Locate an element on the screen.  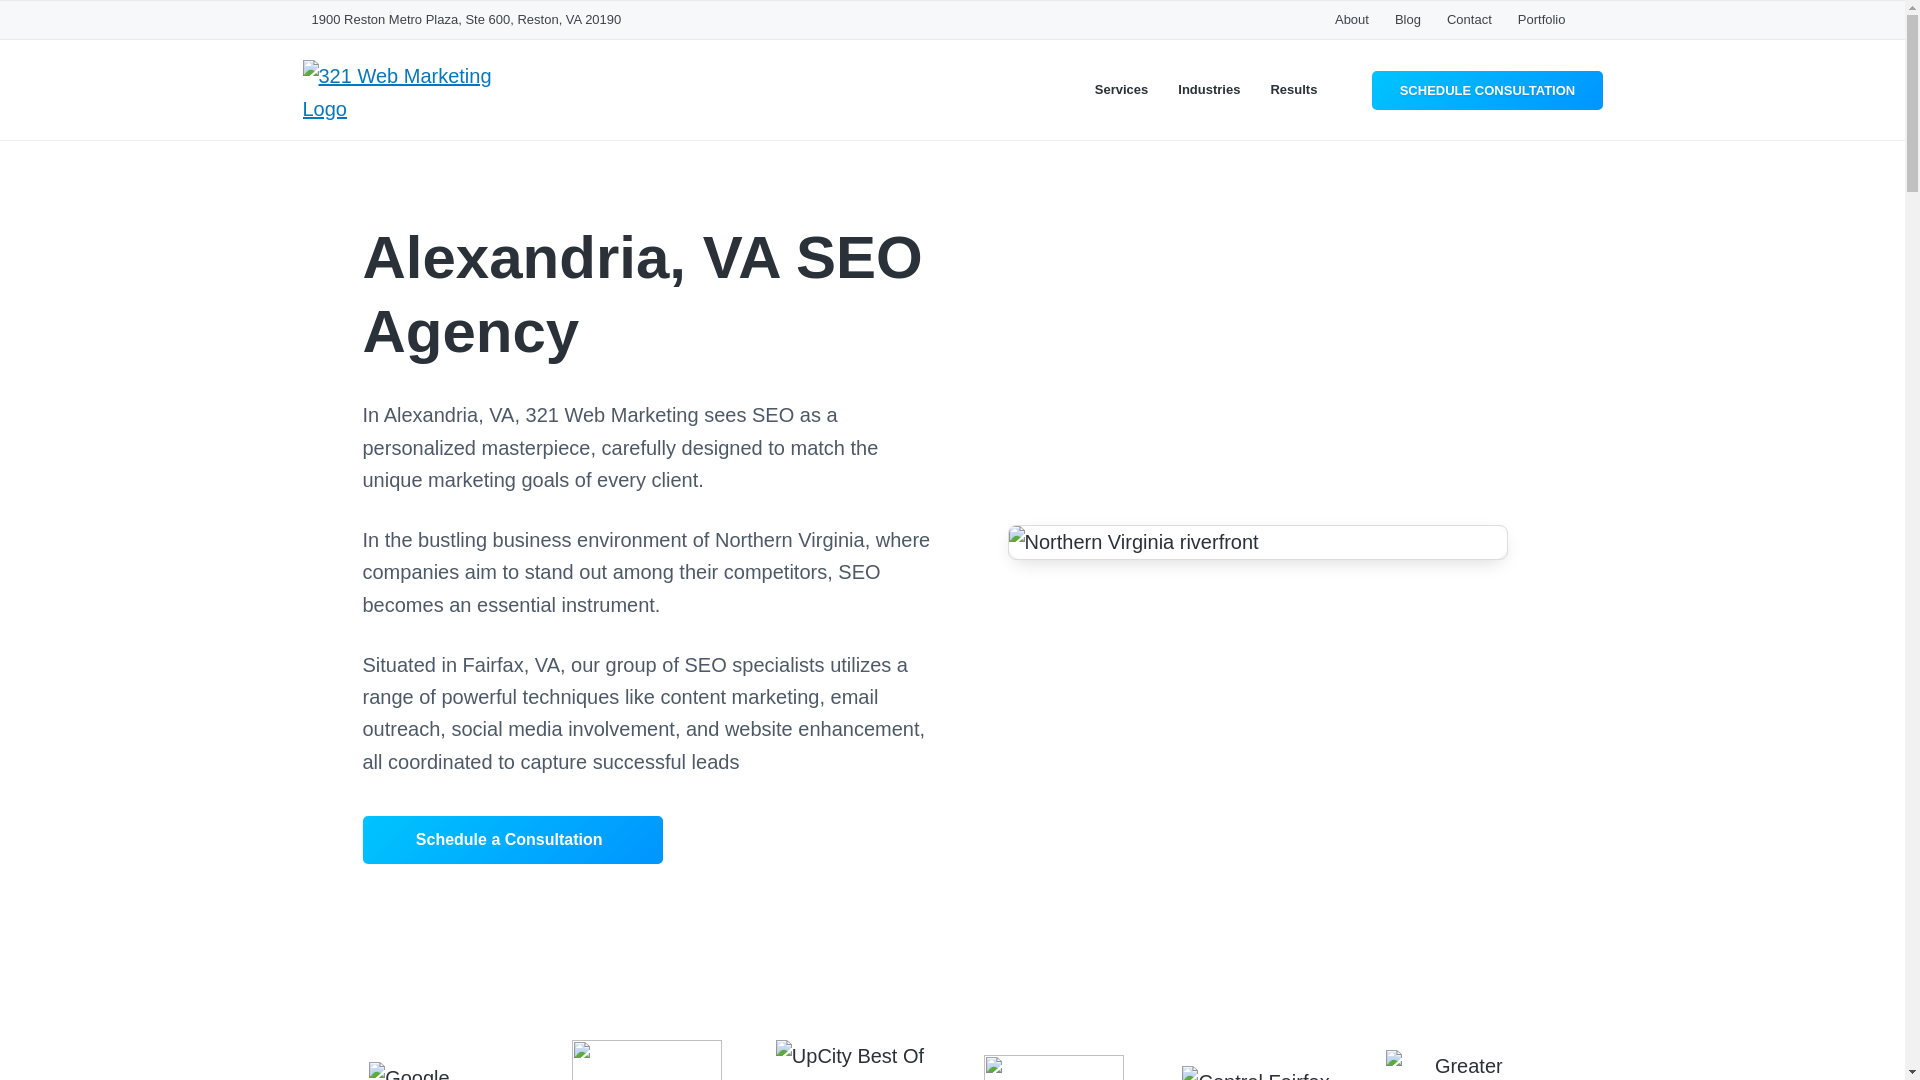
Services is located at coordinates (1121, 89).